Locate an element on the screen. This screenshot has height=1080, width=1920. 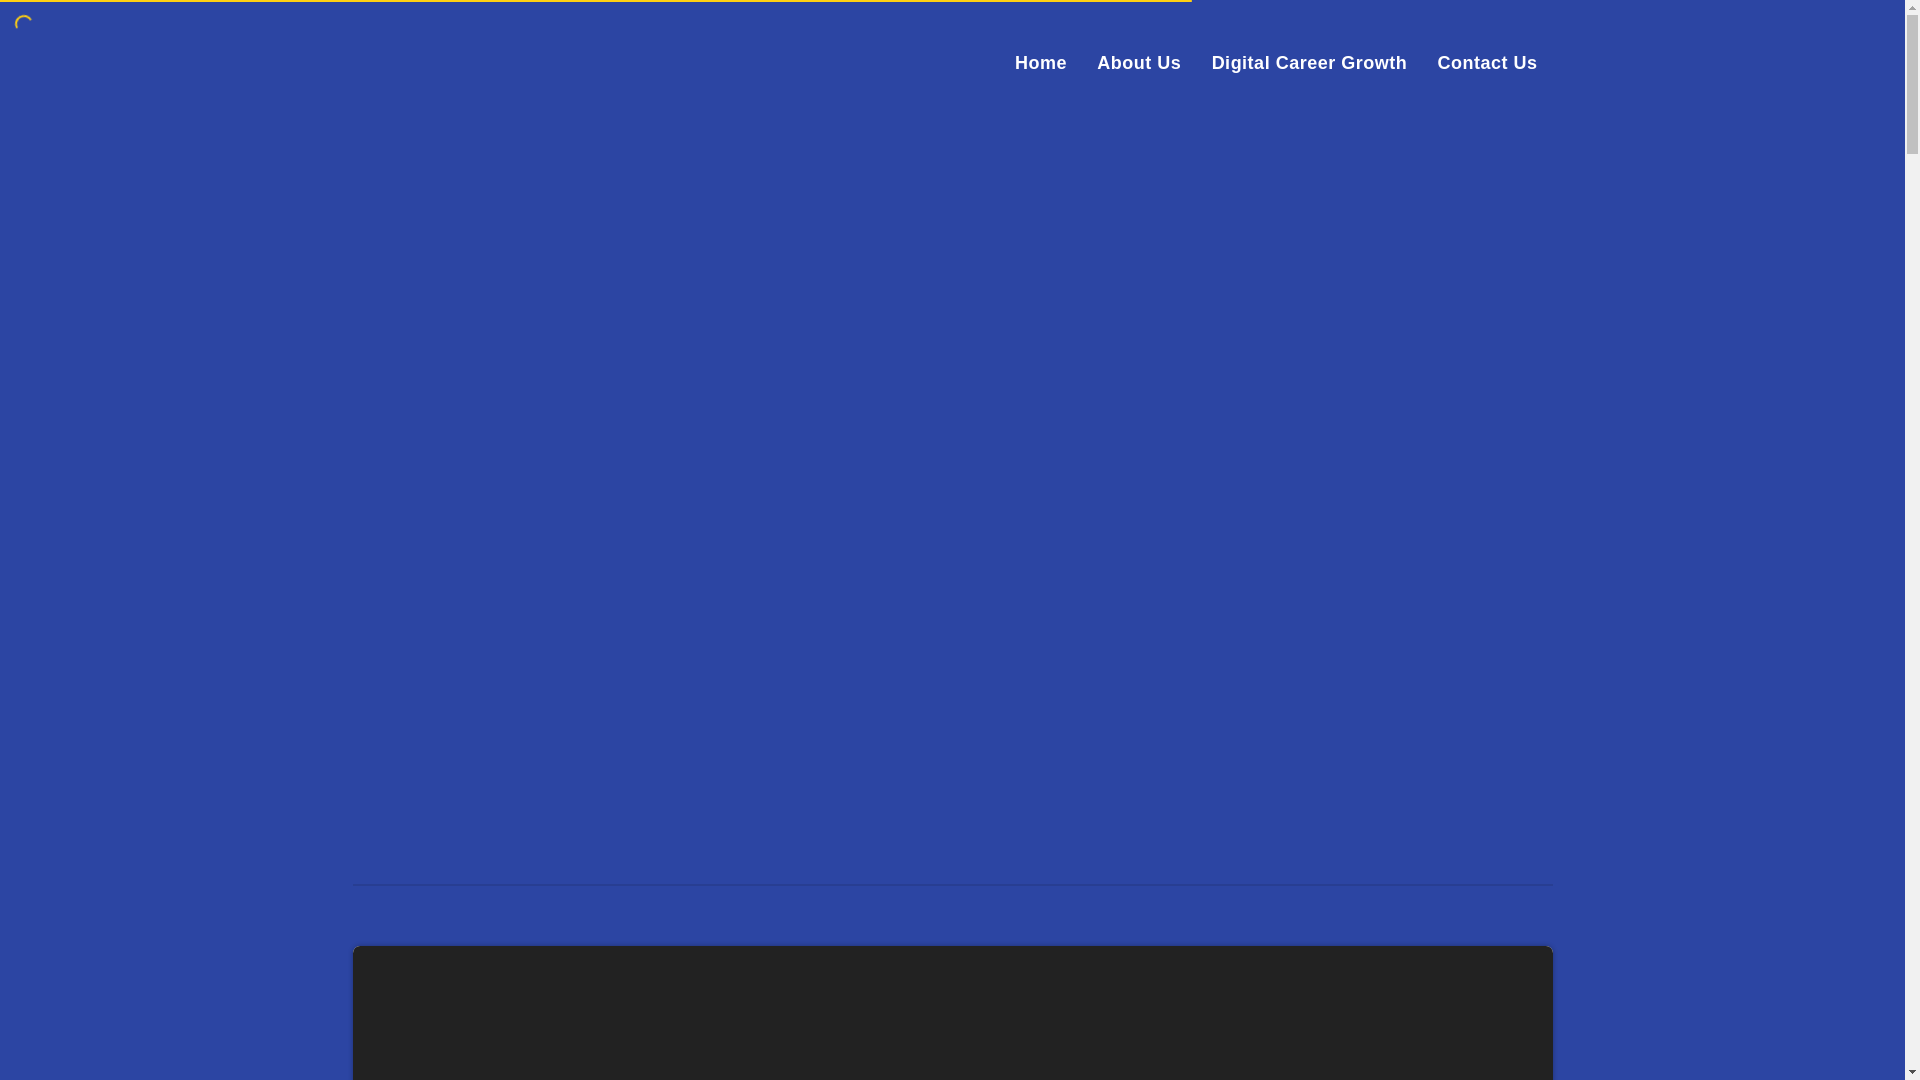
Home is located at coordinates (1041, 62).